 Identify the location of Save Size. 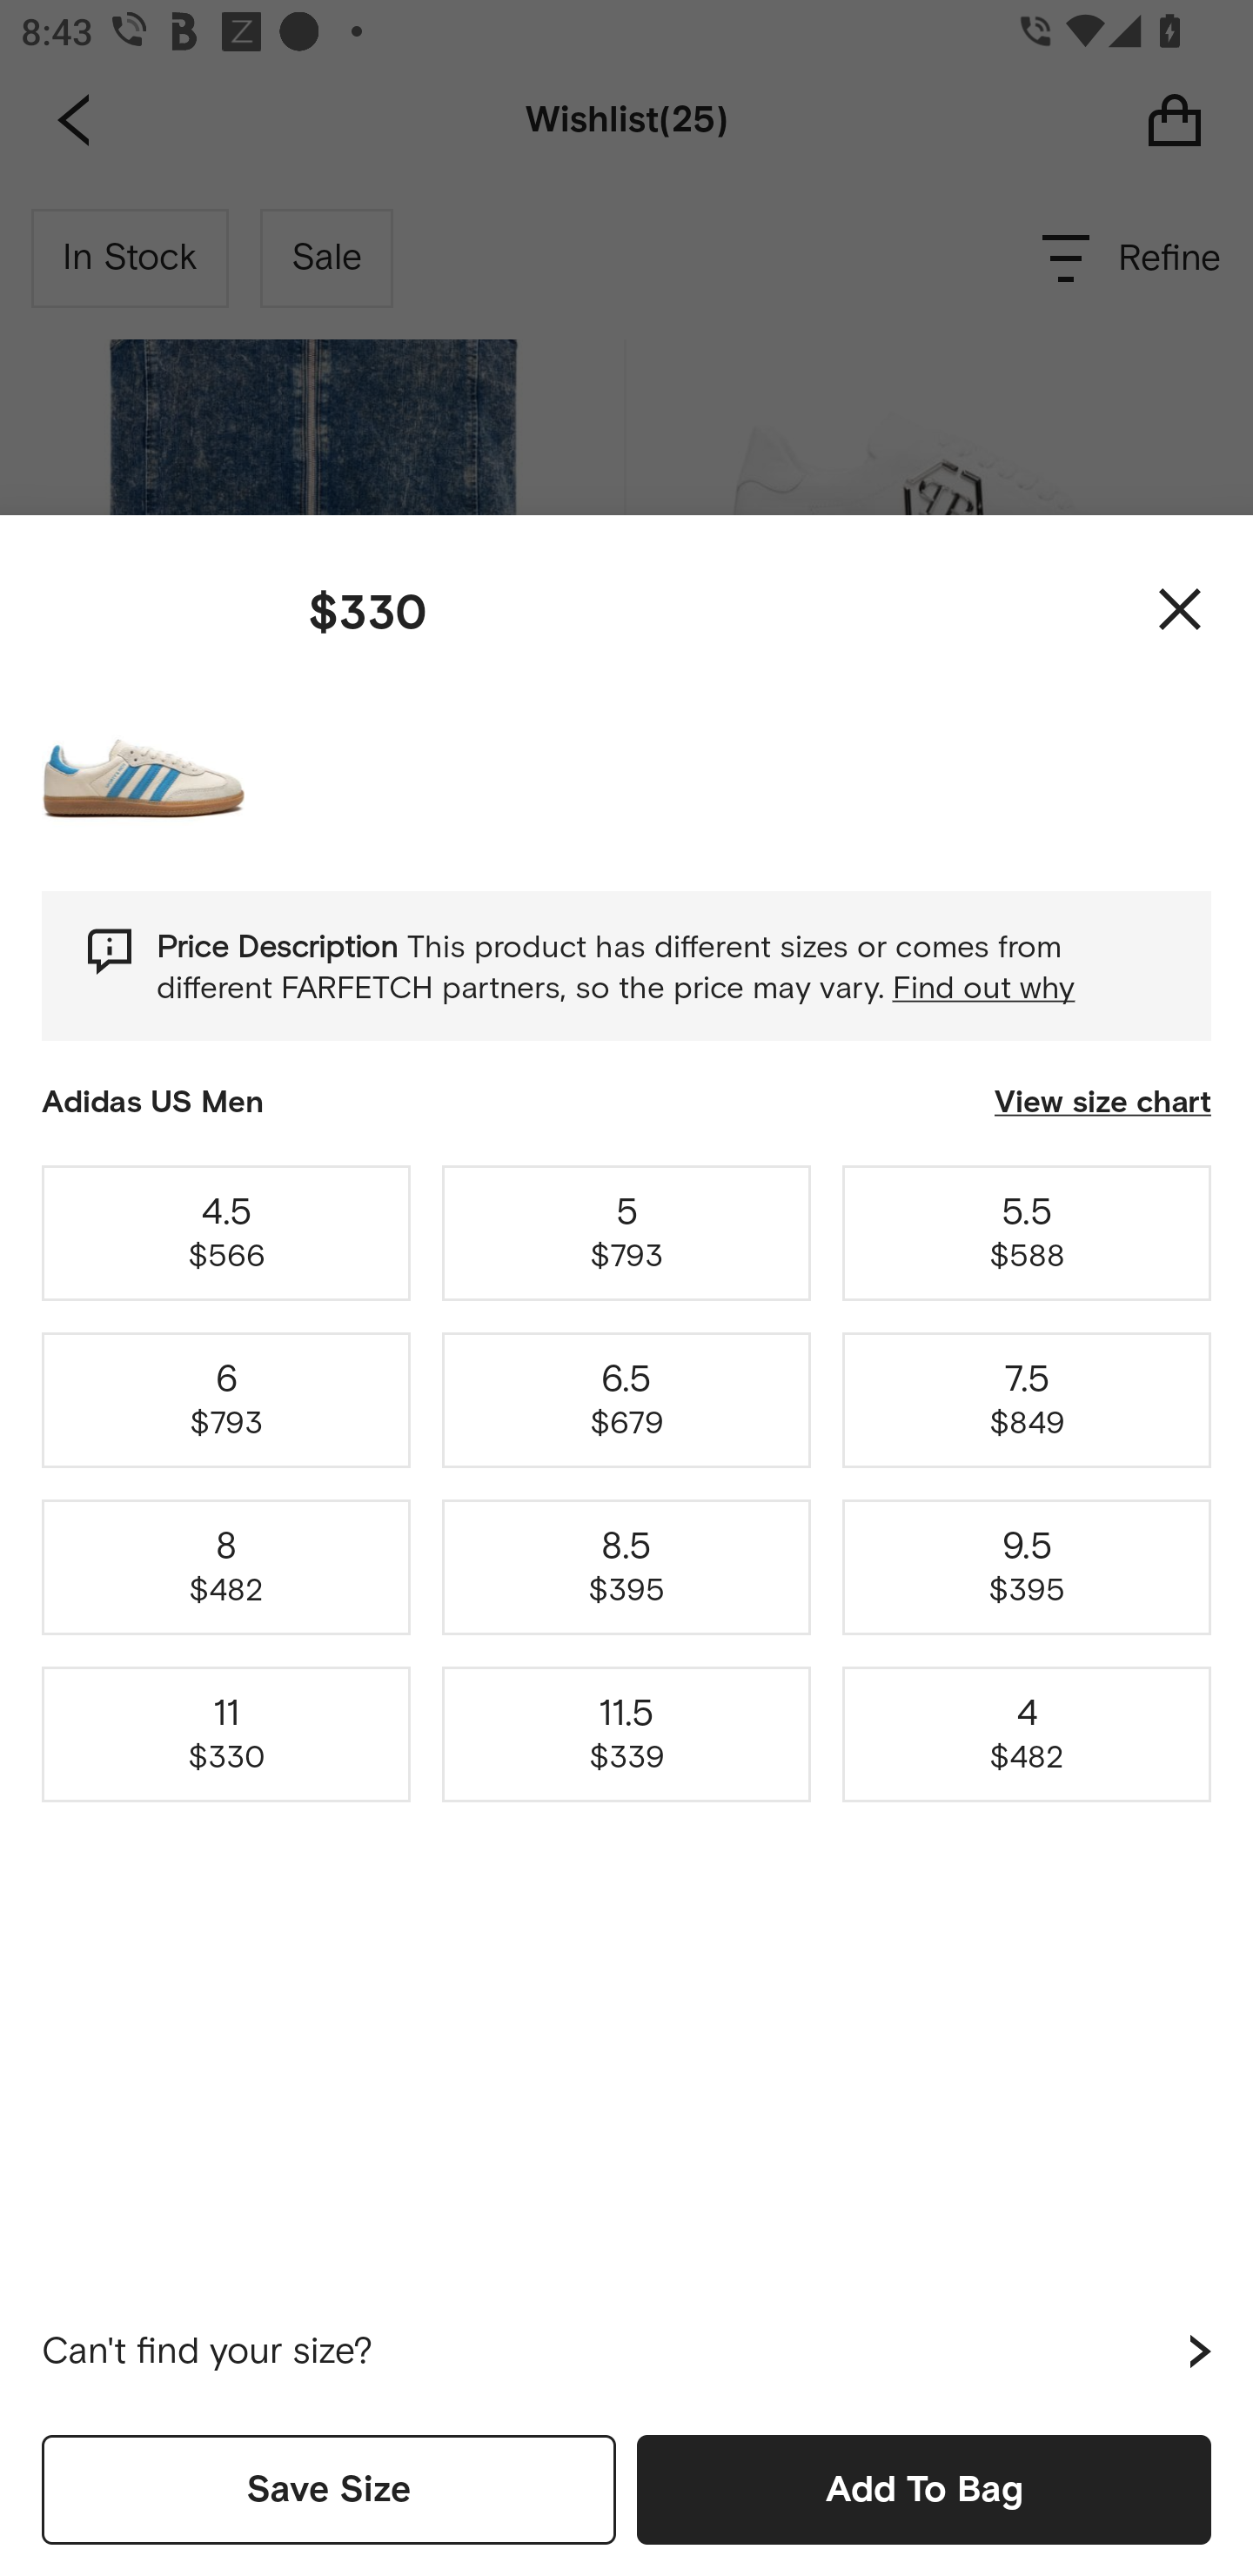
(329, 2489).